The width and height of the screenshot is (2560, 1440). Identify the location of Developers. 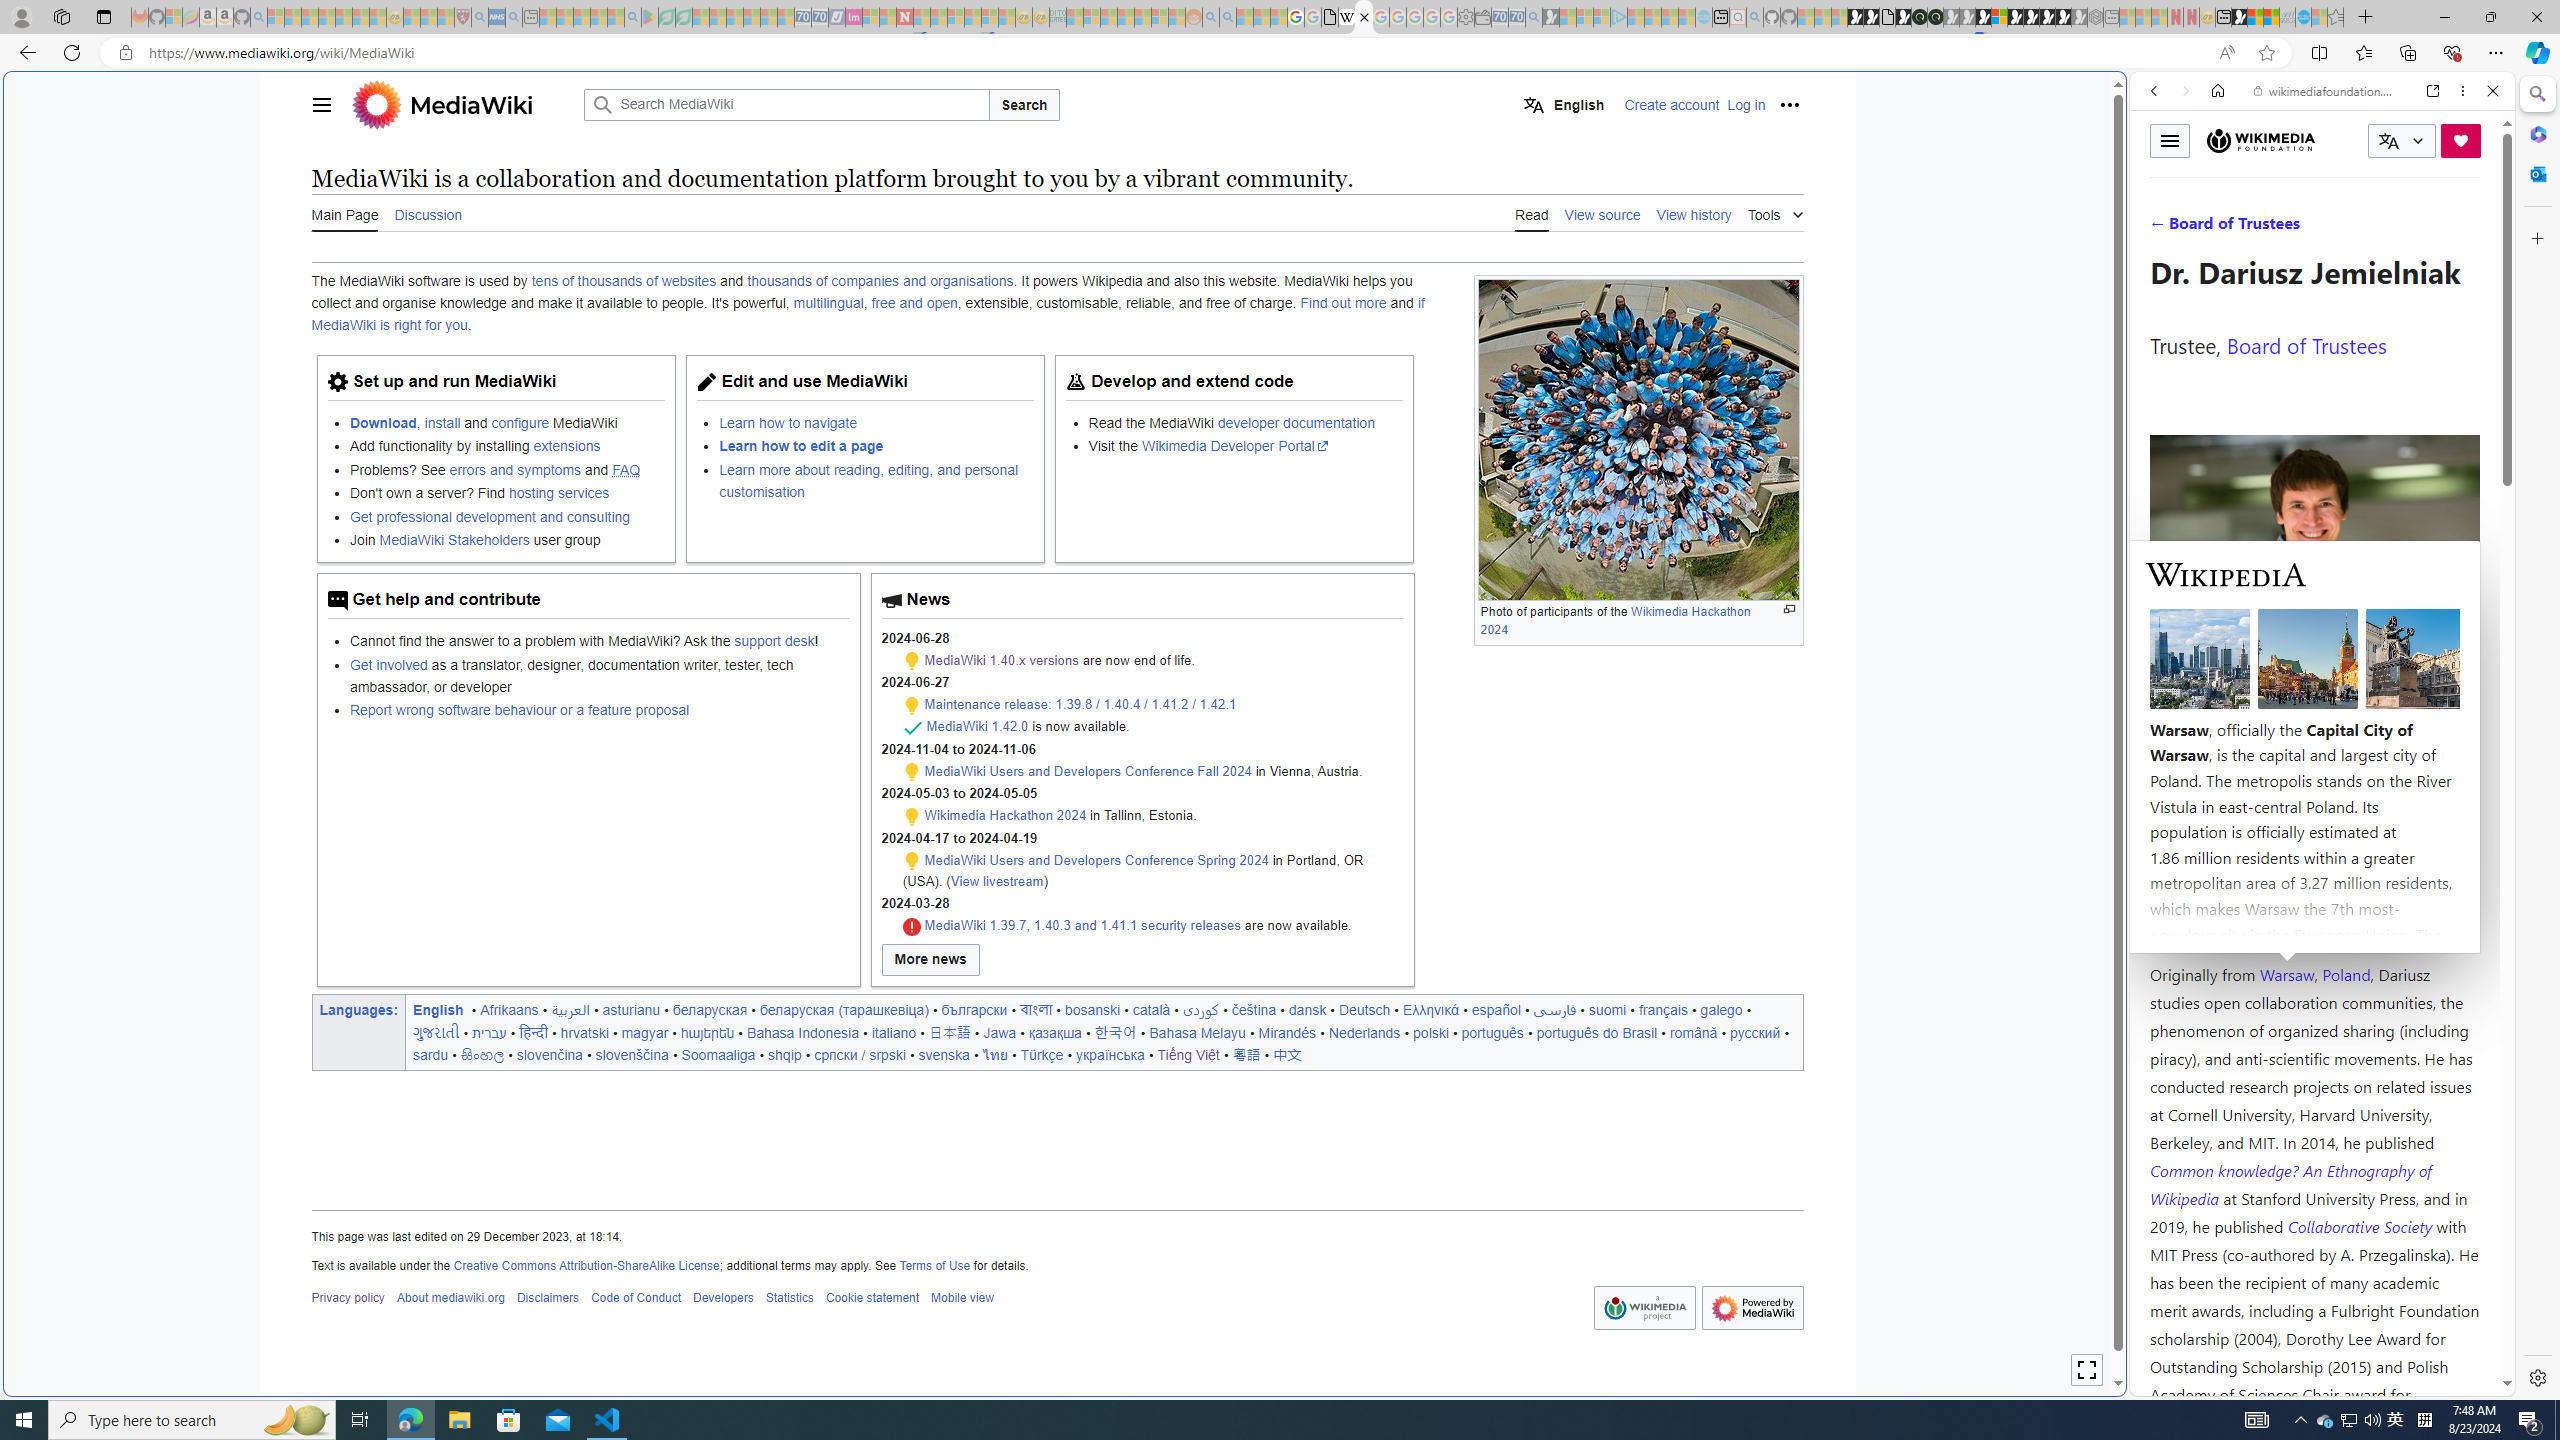
(724, 1298).